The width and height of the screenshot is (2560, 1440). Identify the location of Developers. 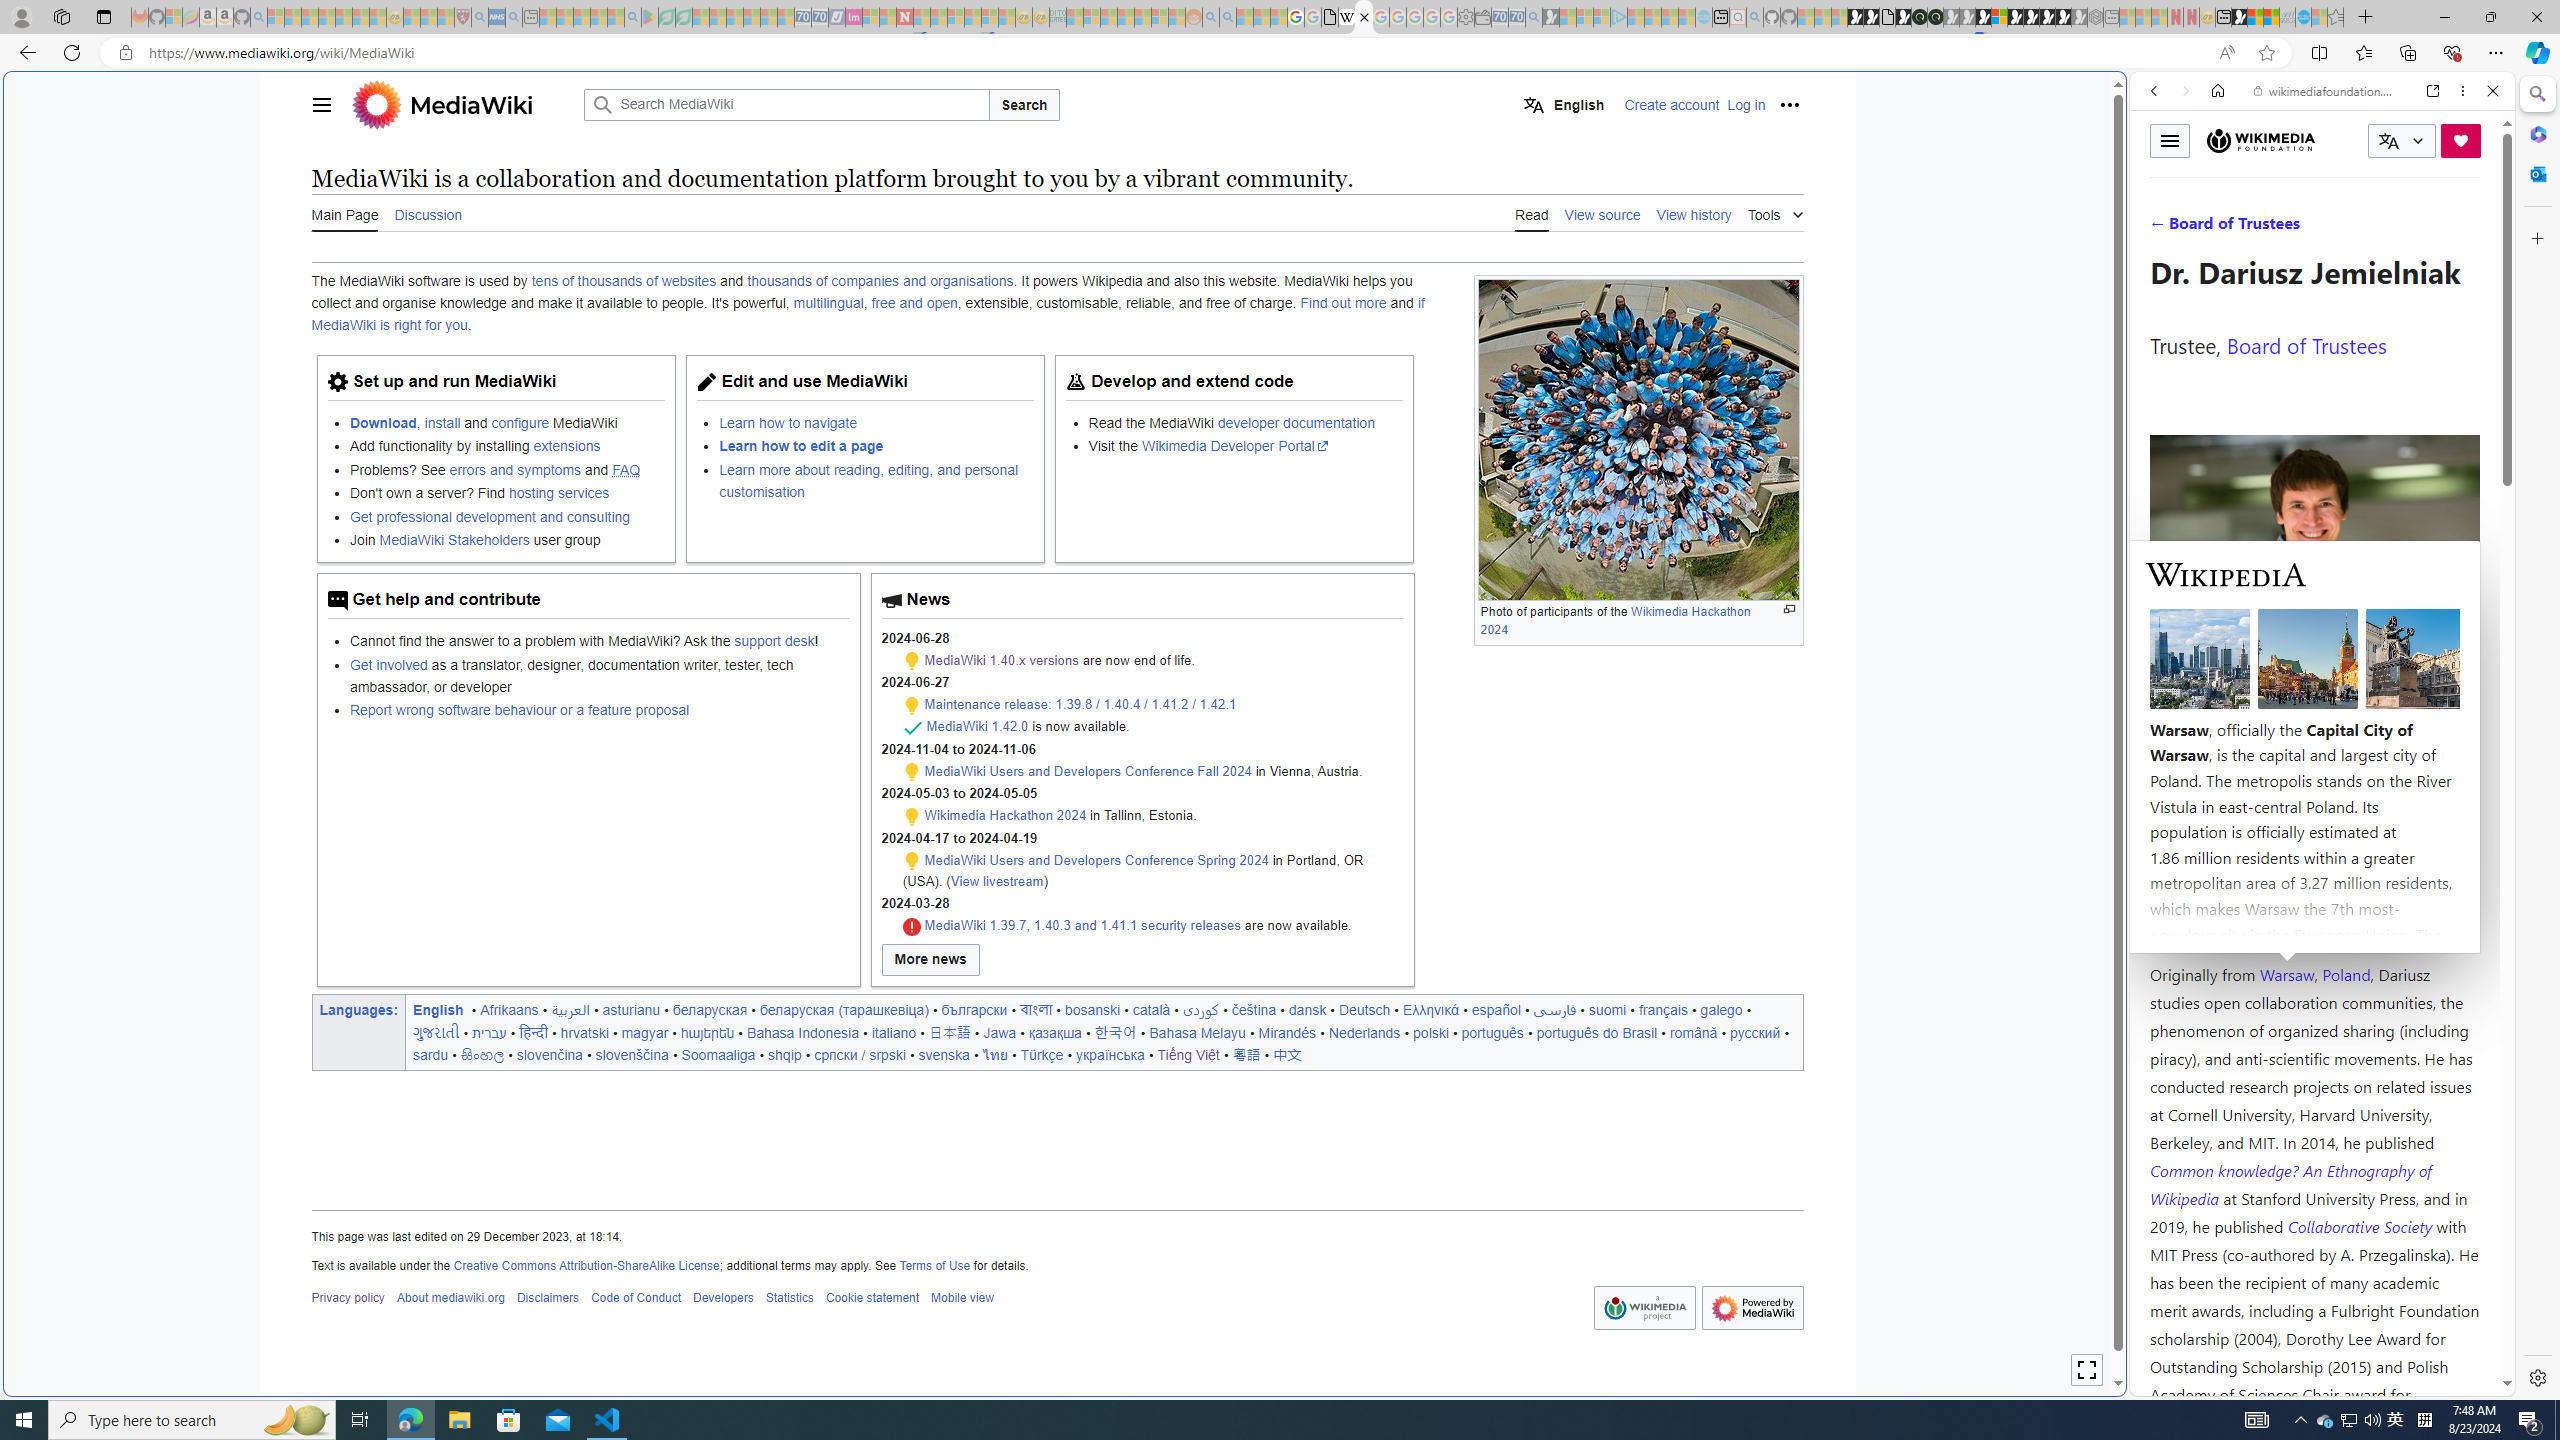
(724, 1298).